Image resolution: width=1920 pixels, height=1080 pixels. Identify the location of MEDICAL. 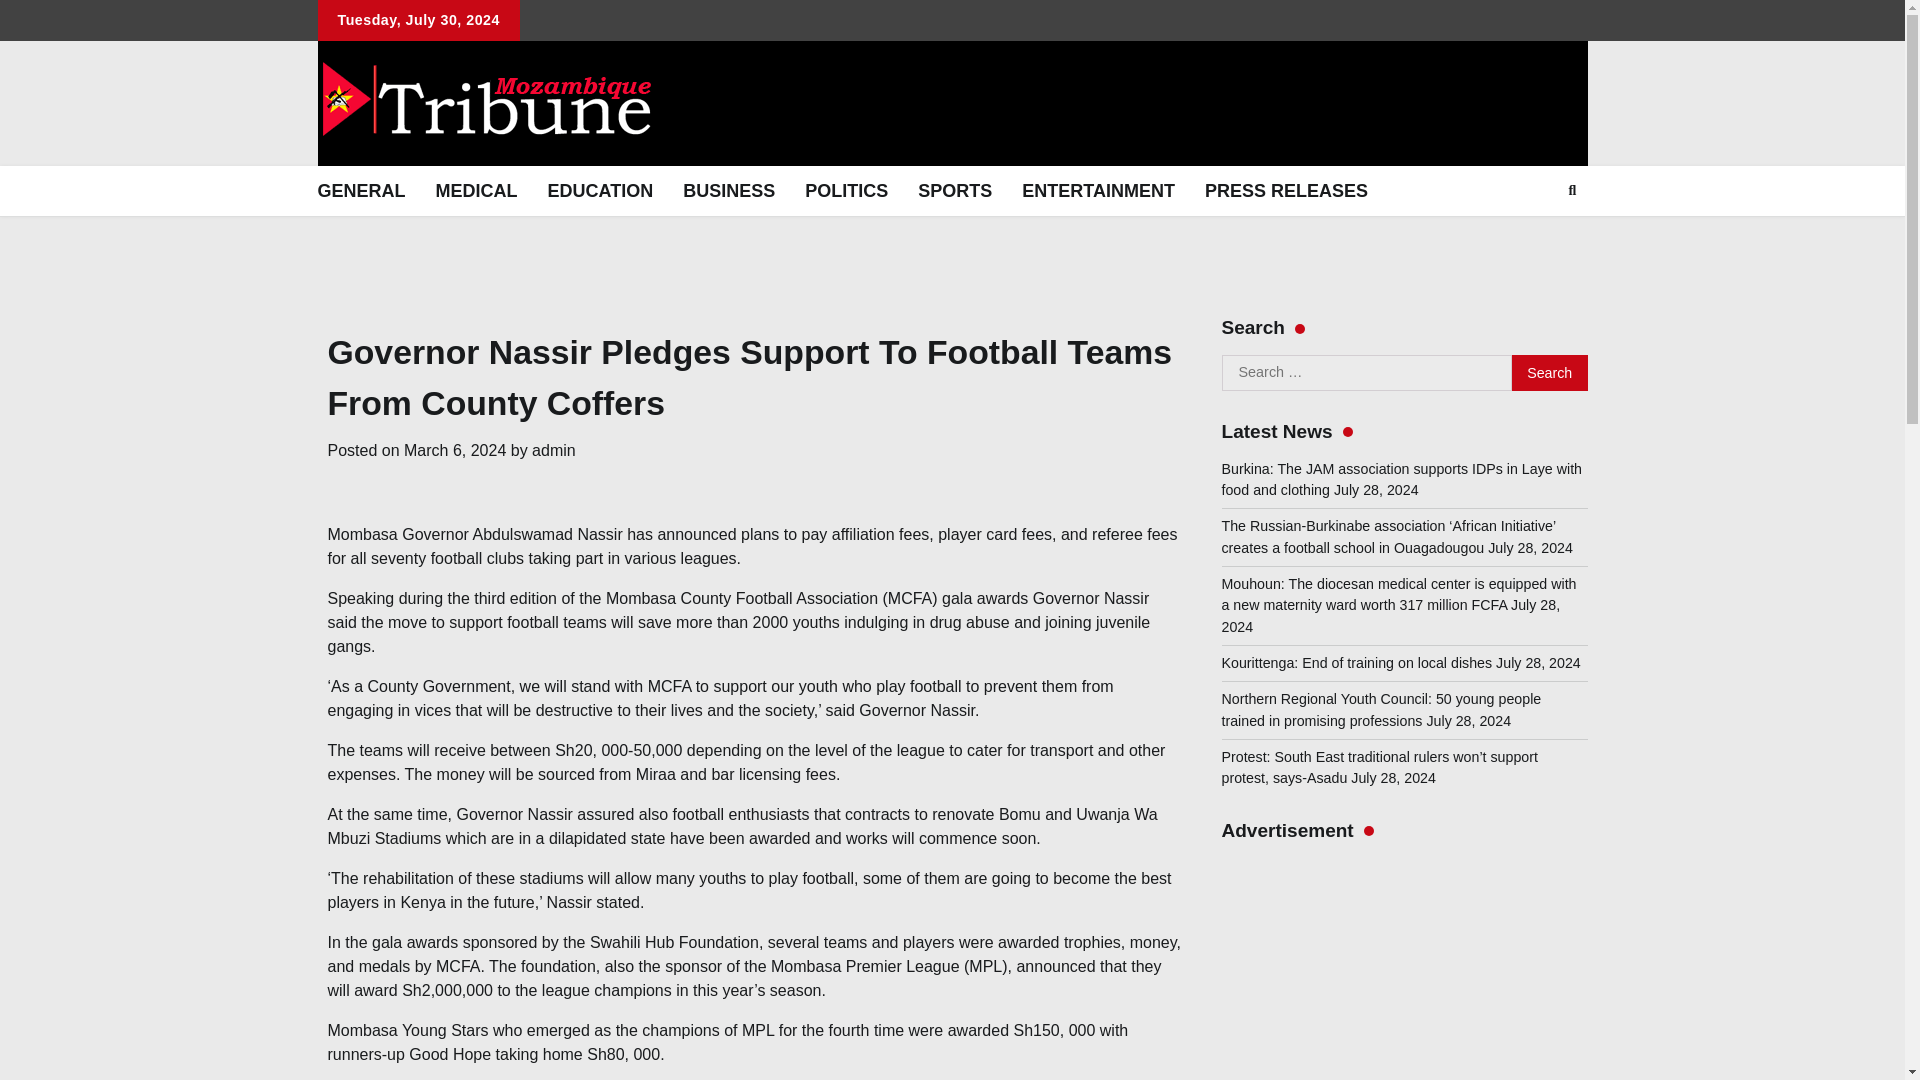
(476, 191).